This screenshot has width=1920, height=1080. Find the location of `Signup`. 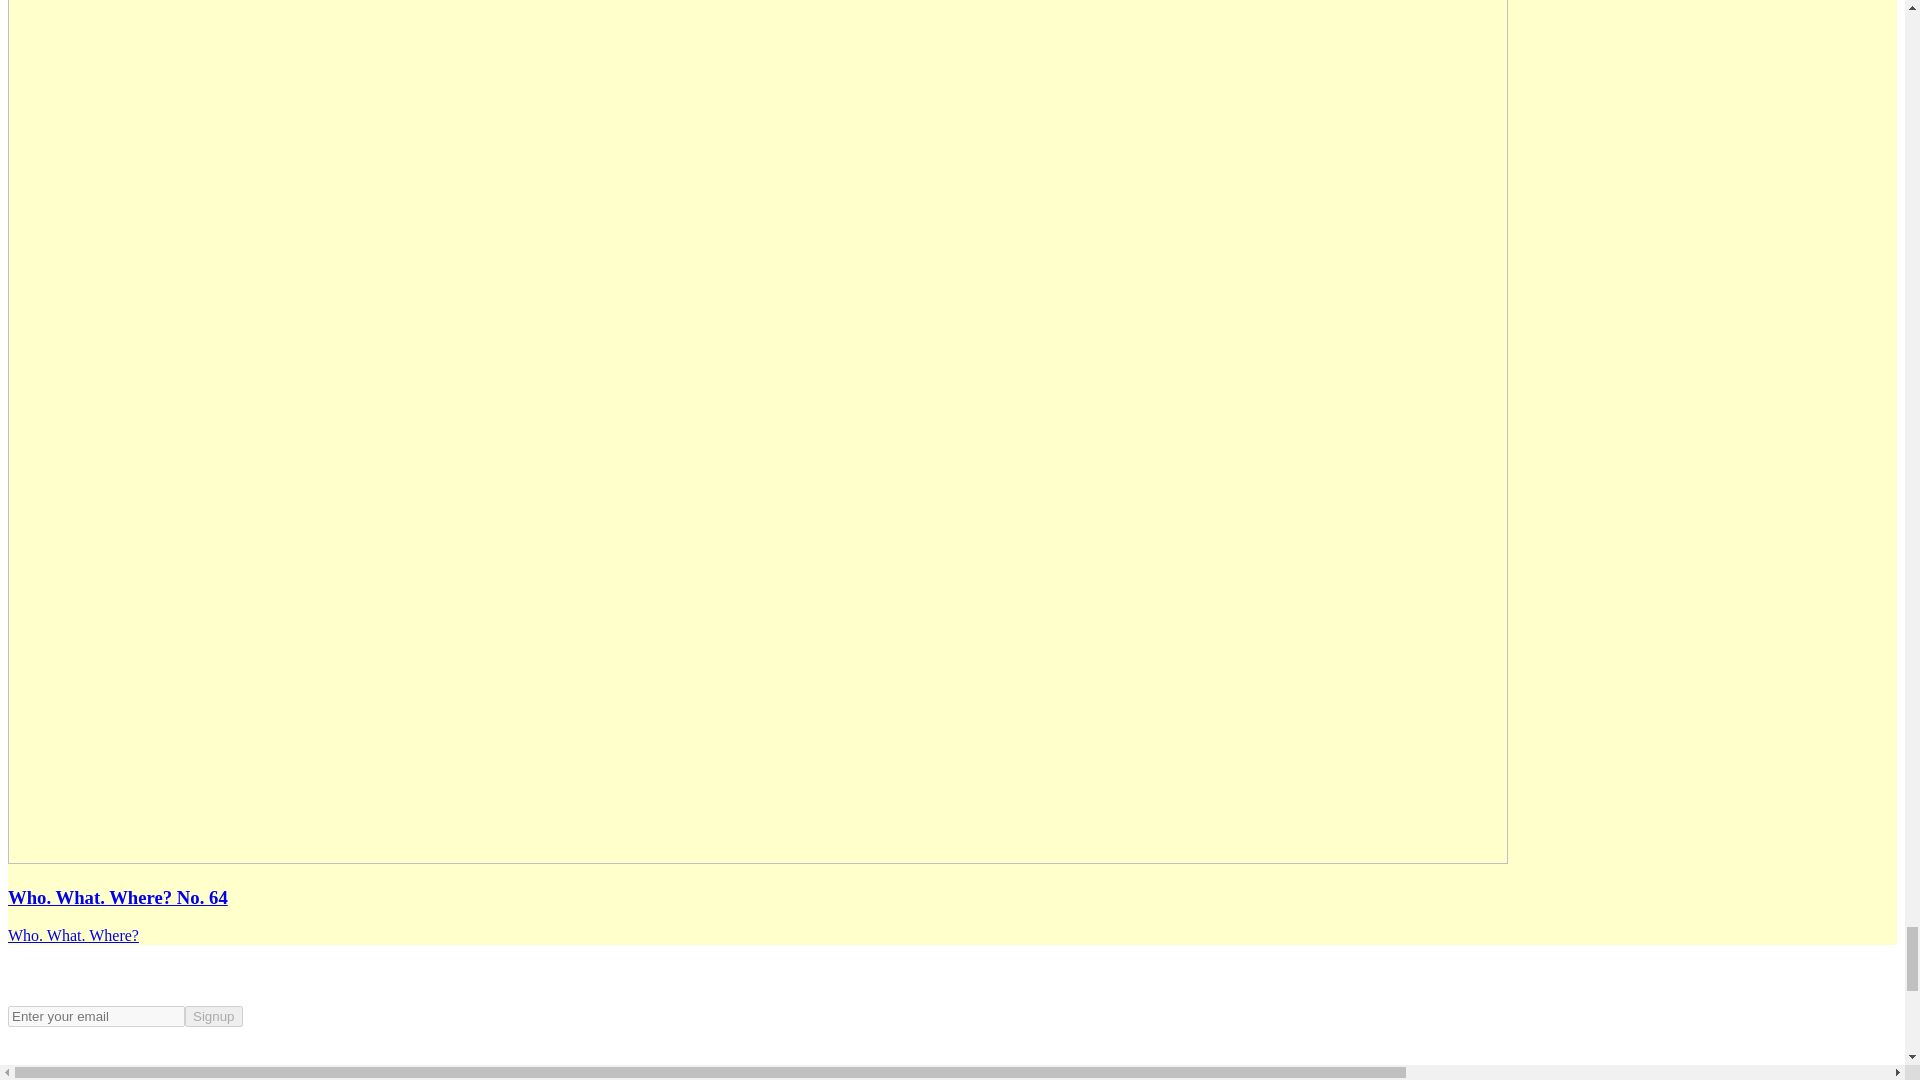

Signup is located at coordinates (214, 1016).